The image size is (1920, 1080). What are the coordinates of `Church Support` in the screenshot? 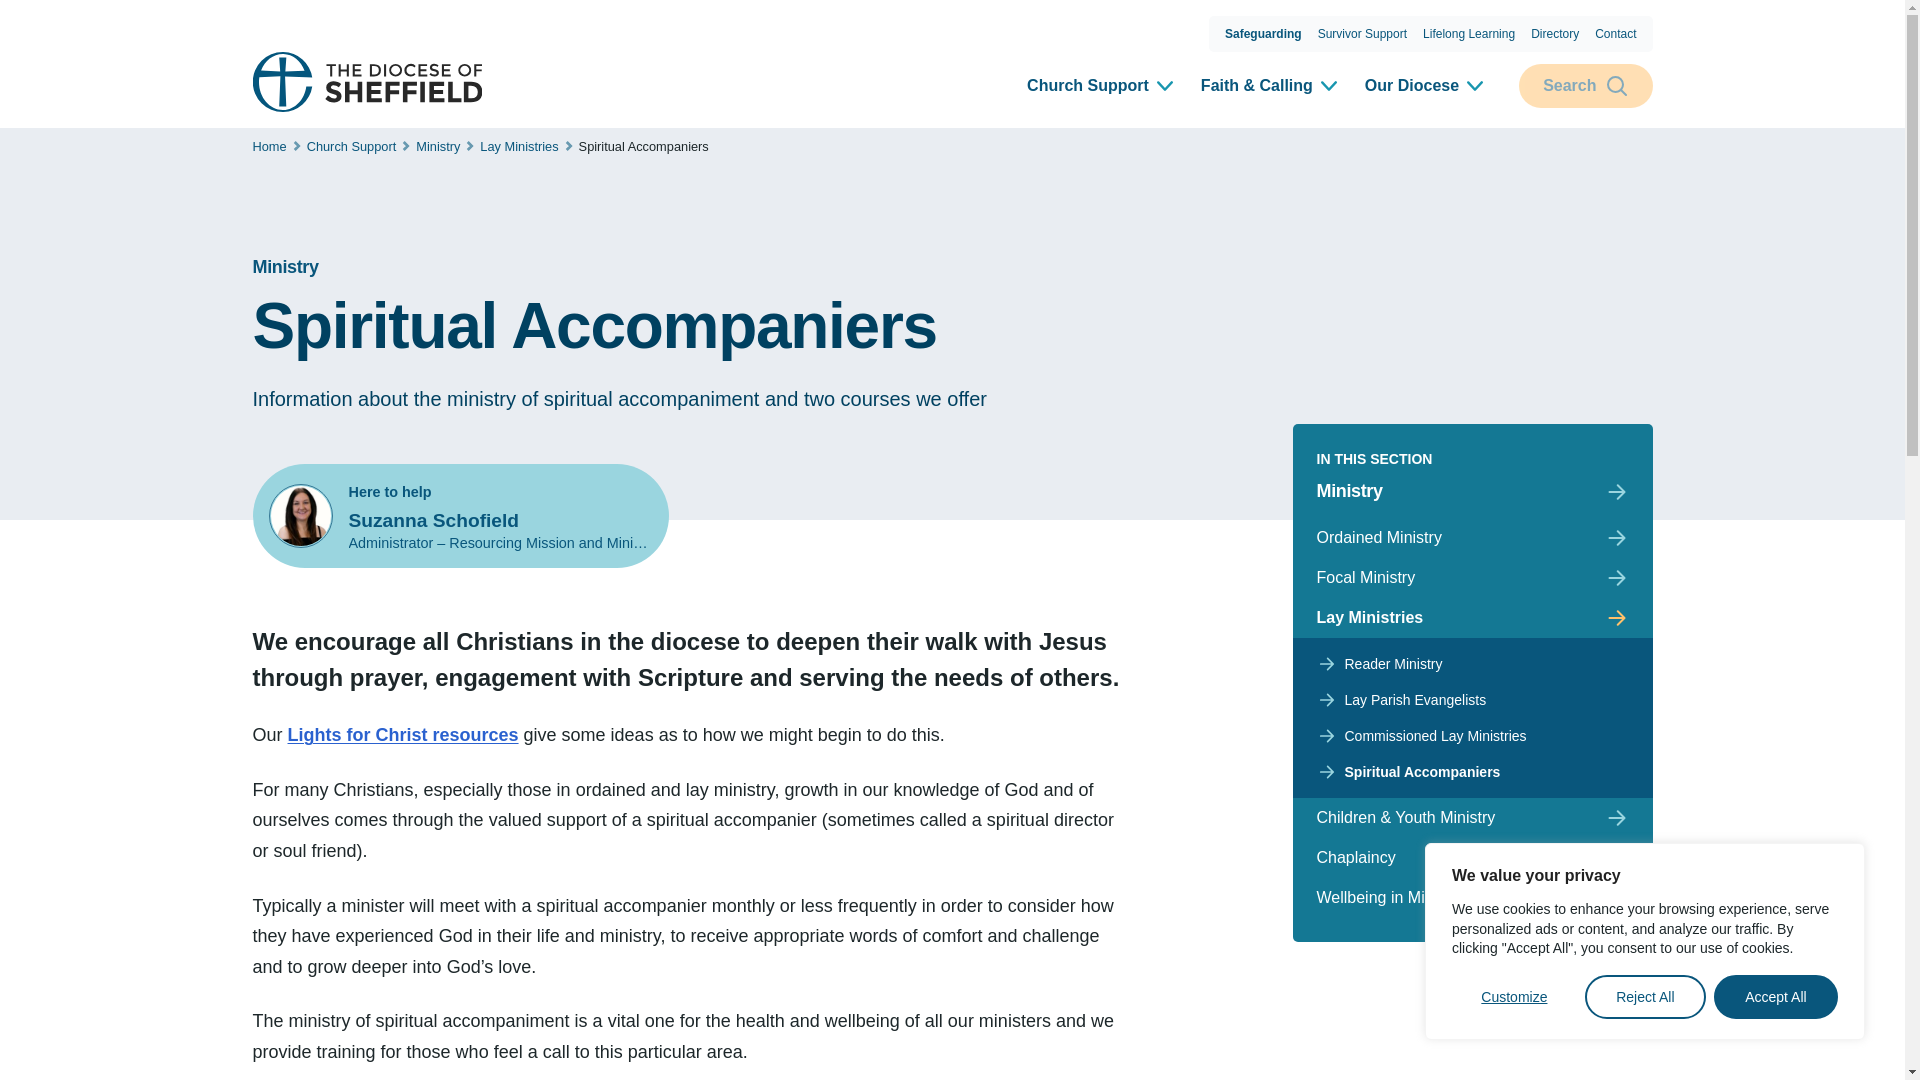 It's located at (1102, 86).